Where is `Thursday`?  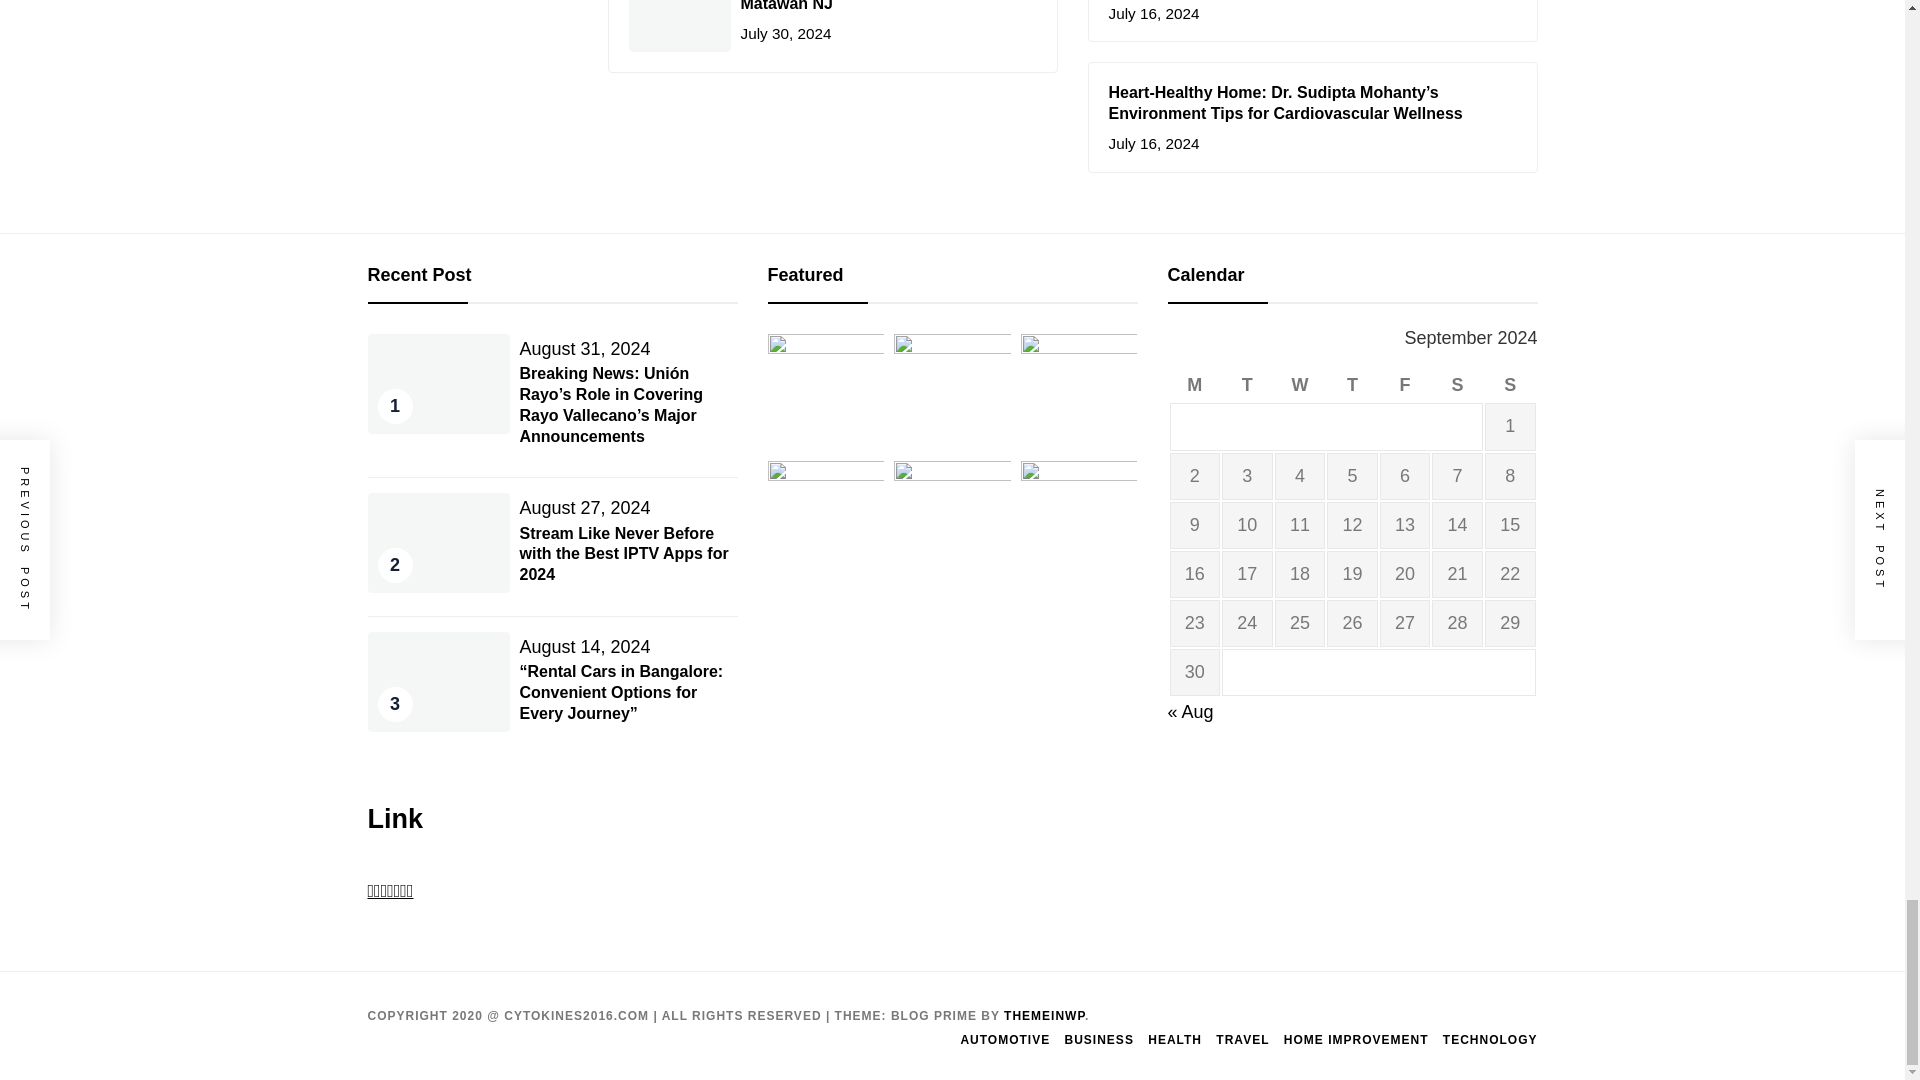 Thursday is located at coordinates (1352, 385).